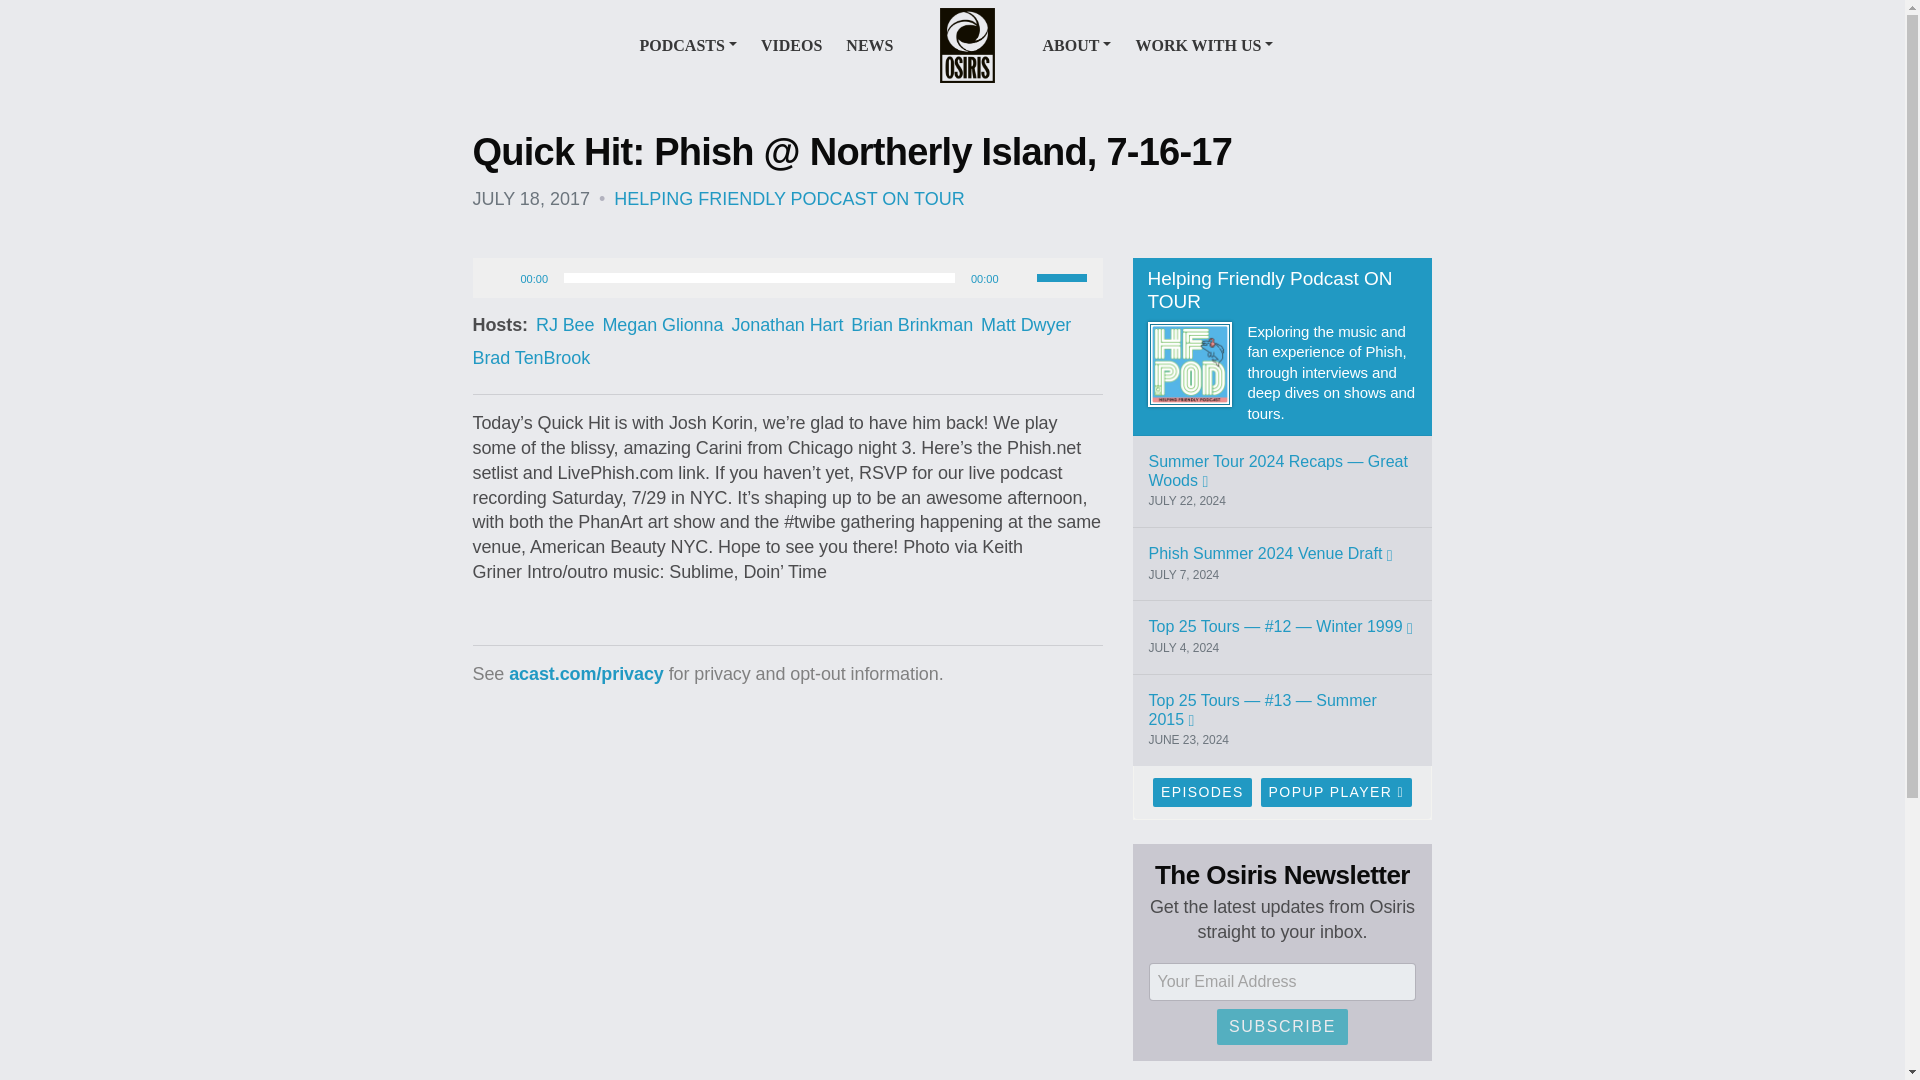 The width and height of the screenshot is (1920, 1080). I want to click on Megan Glionna, so click(662, 324).